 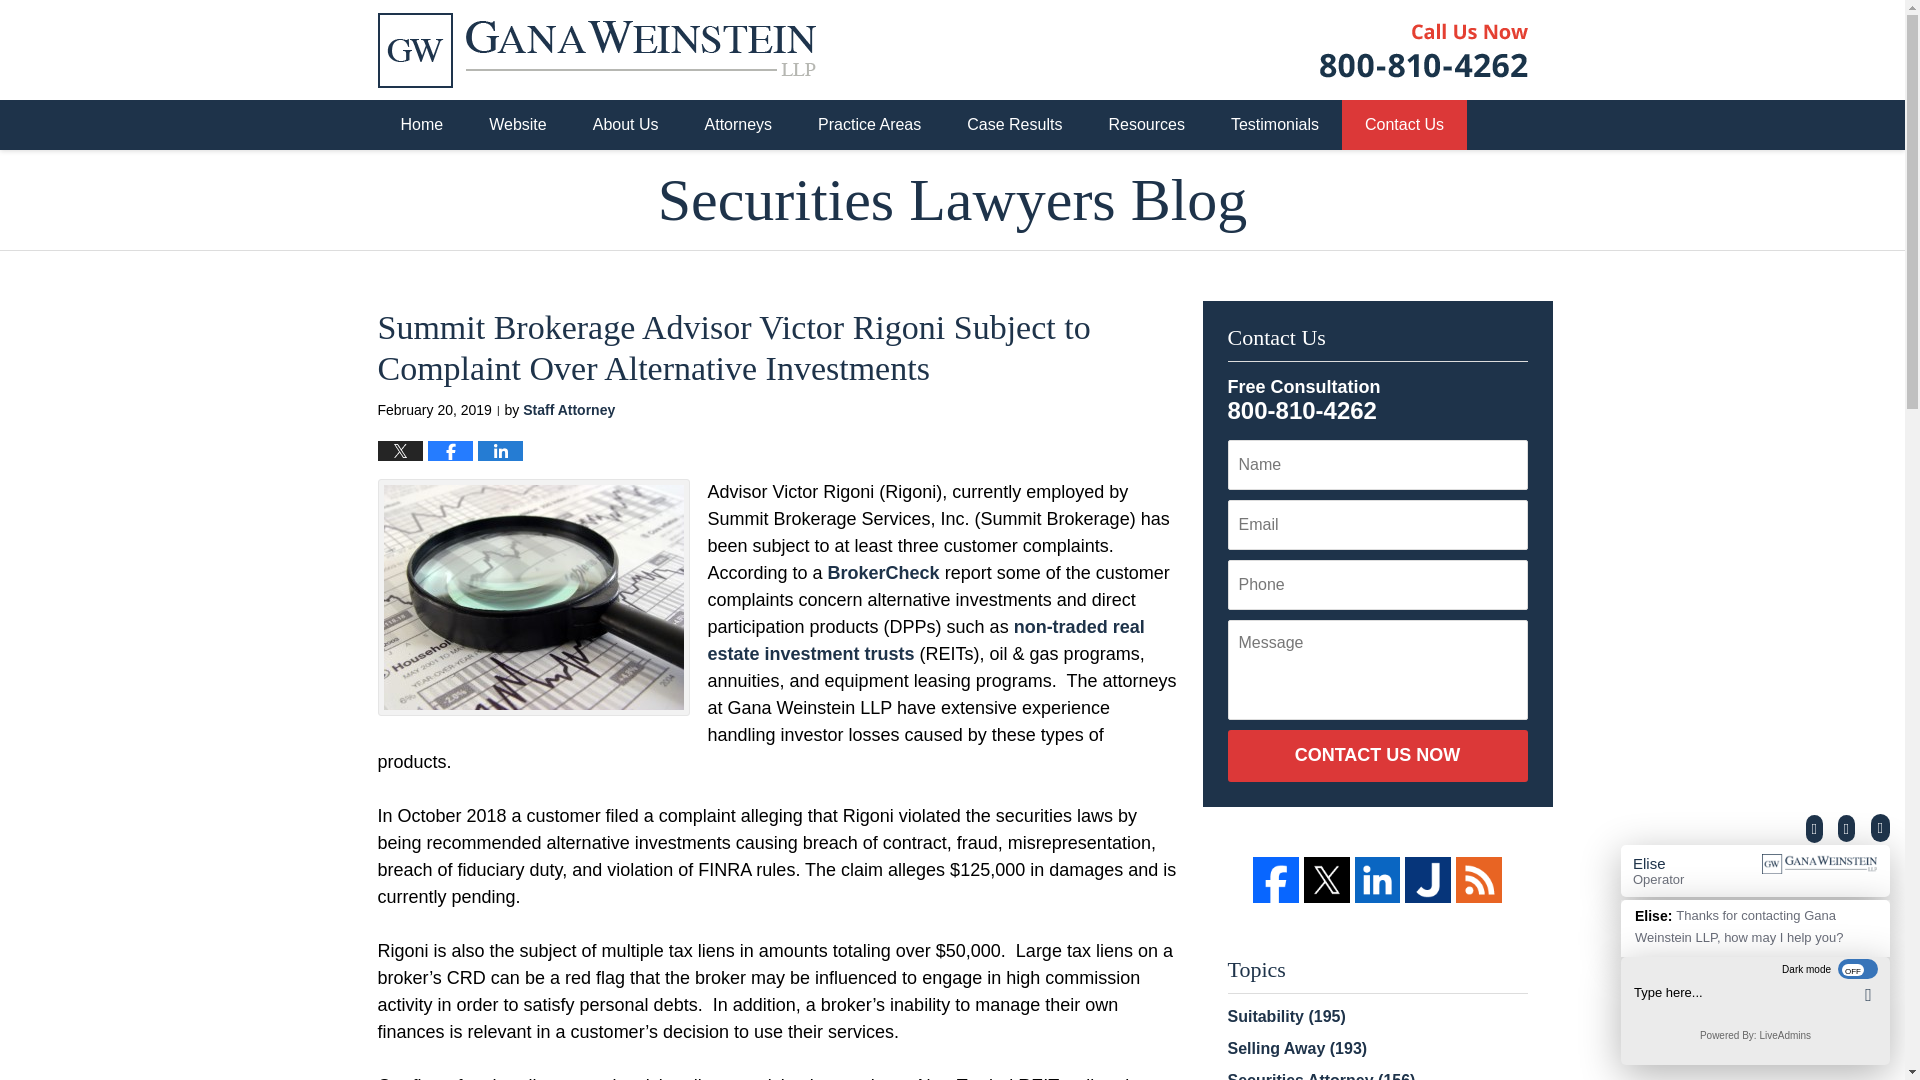 I want to click on Twitter, so click(x=1326, y=880).